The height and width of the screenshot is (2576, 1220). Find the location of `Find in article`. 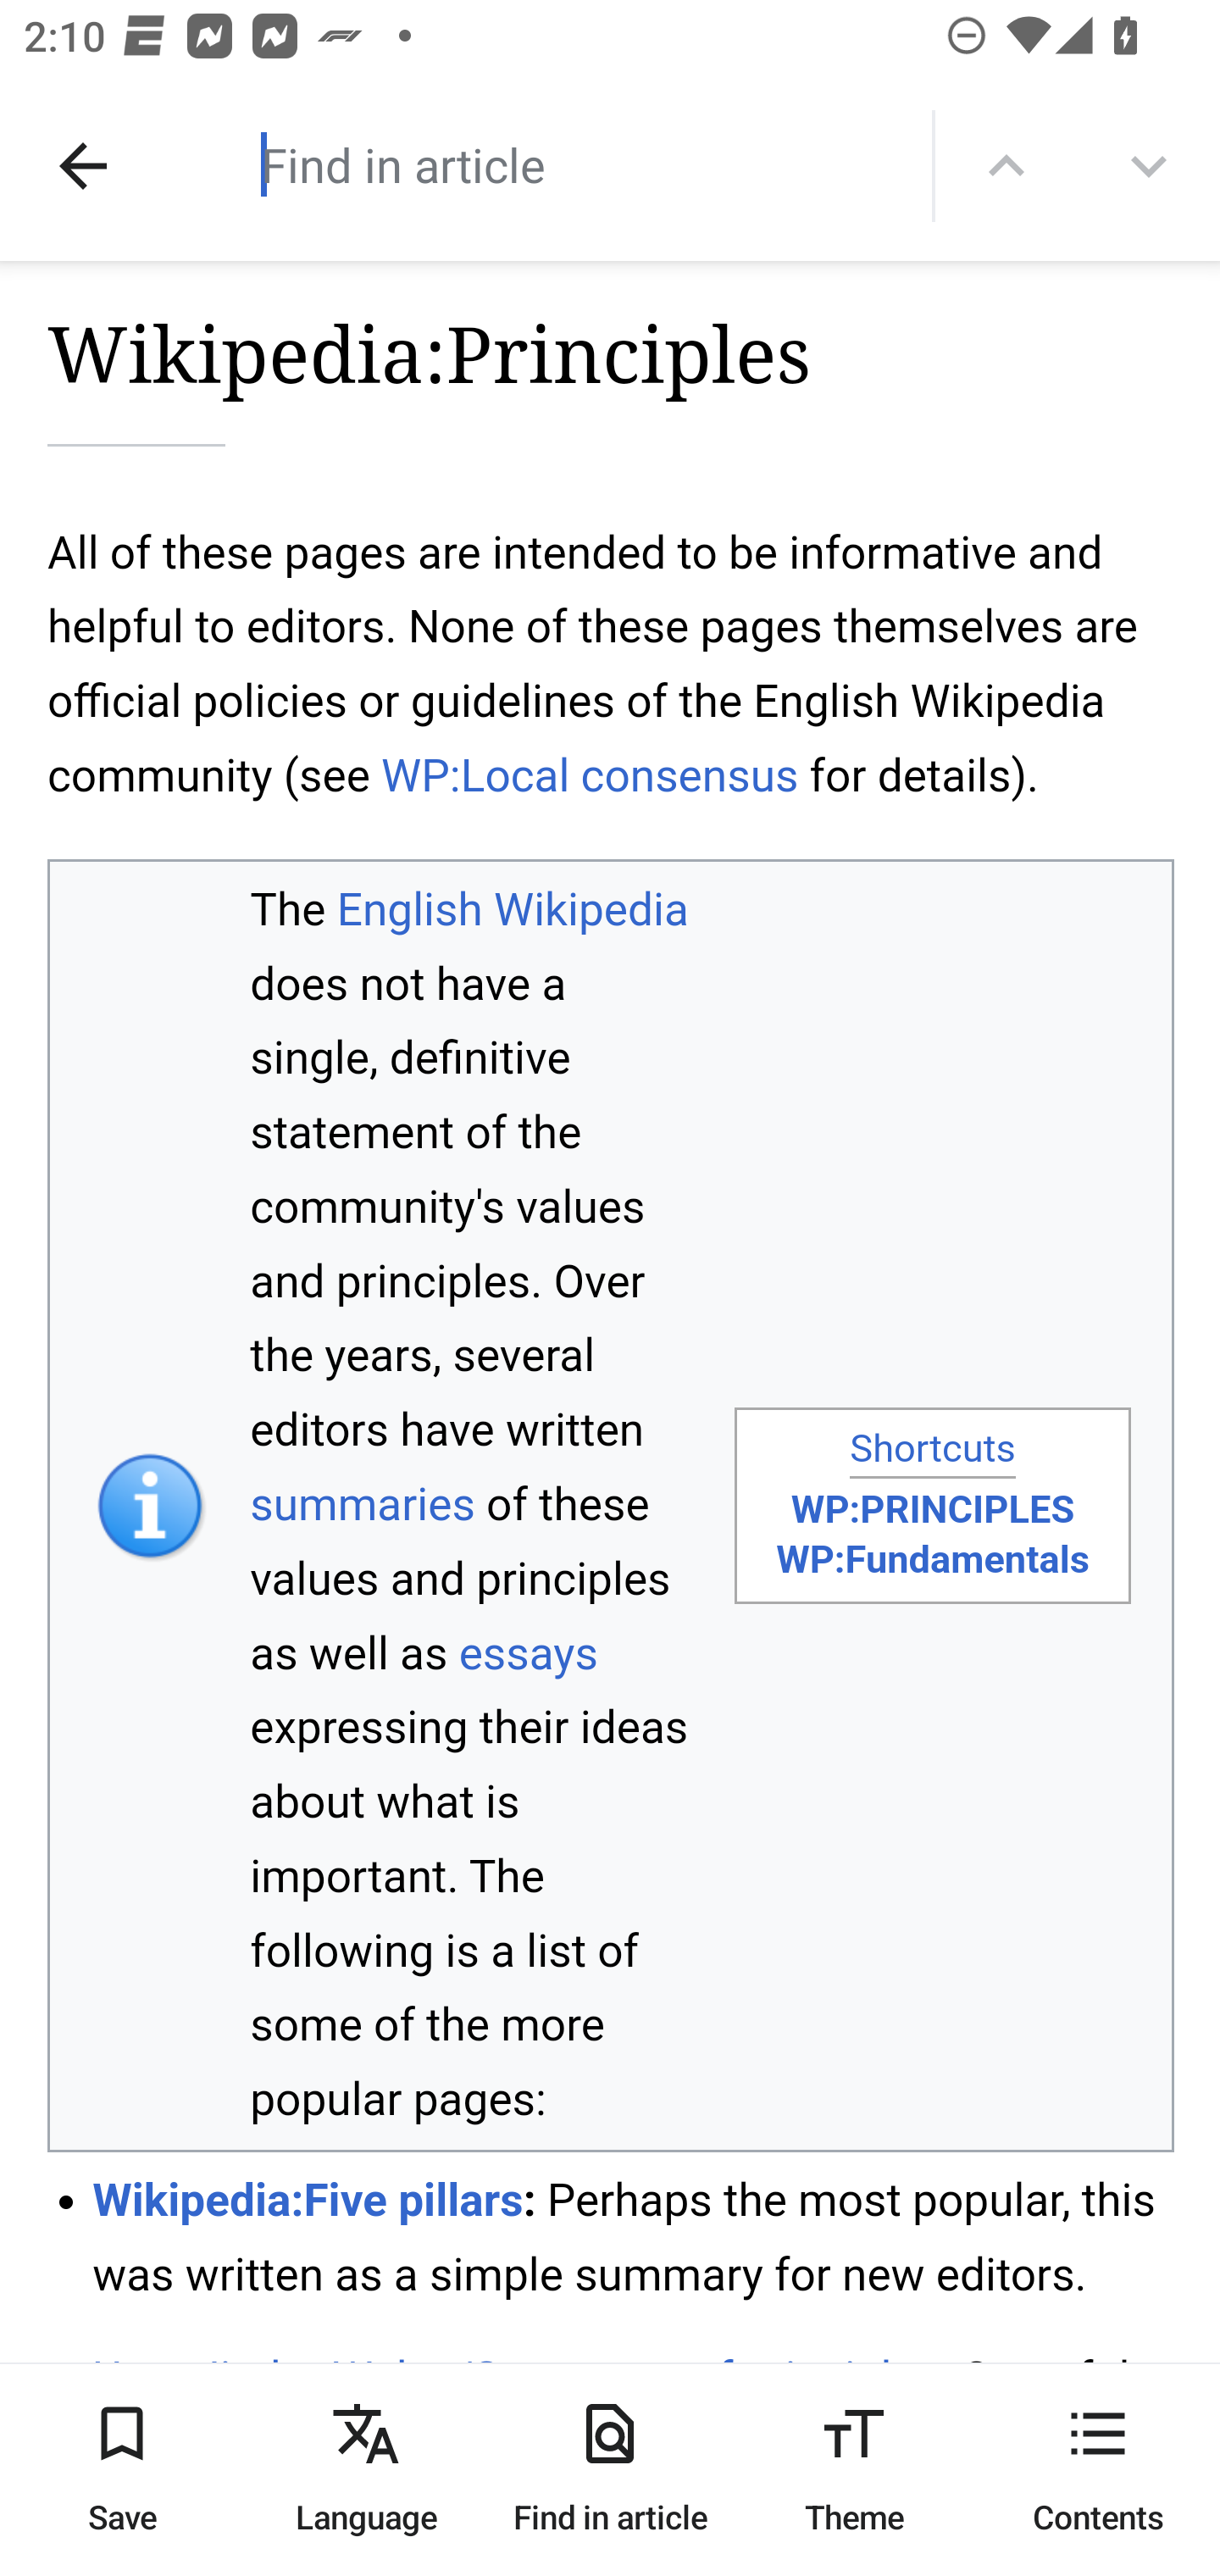

Find in article is located at coordinates (610, 2469).